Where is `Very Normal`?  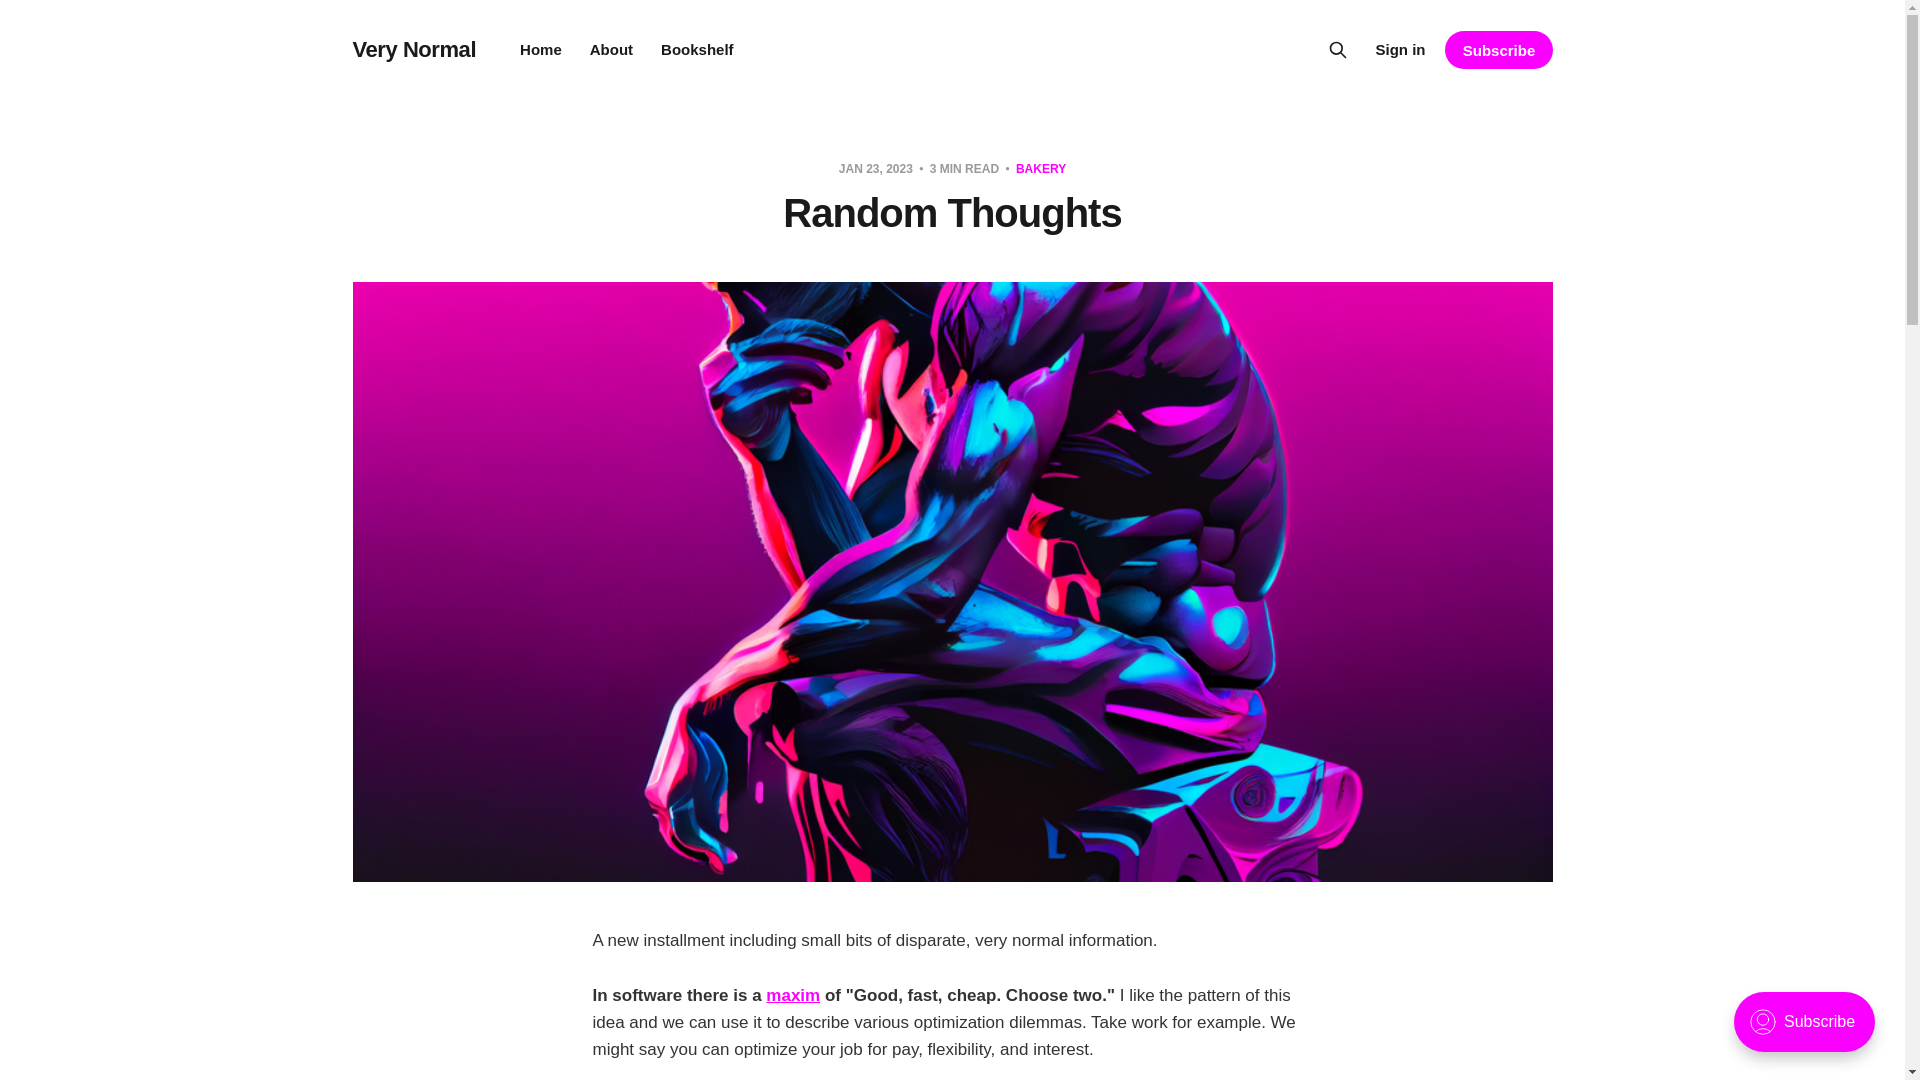
Very Normal is located at coordinates (414, 49).